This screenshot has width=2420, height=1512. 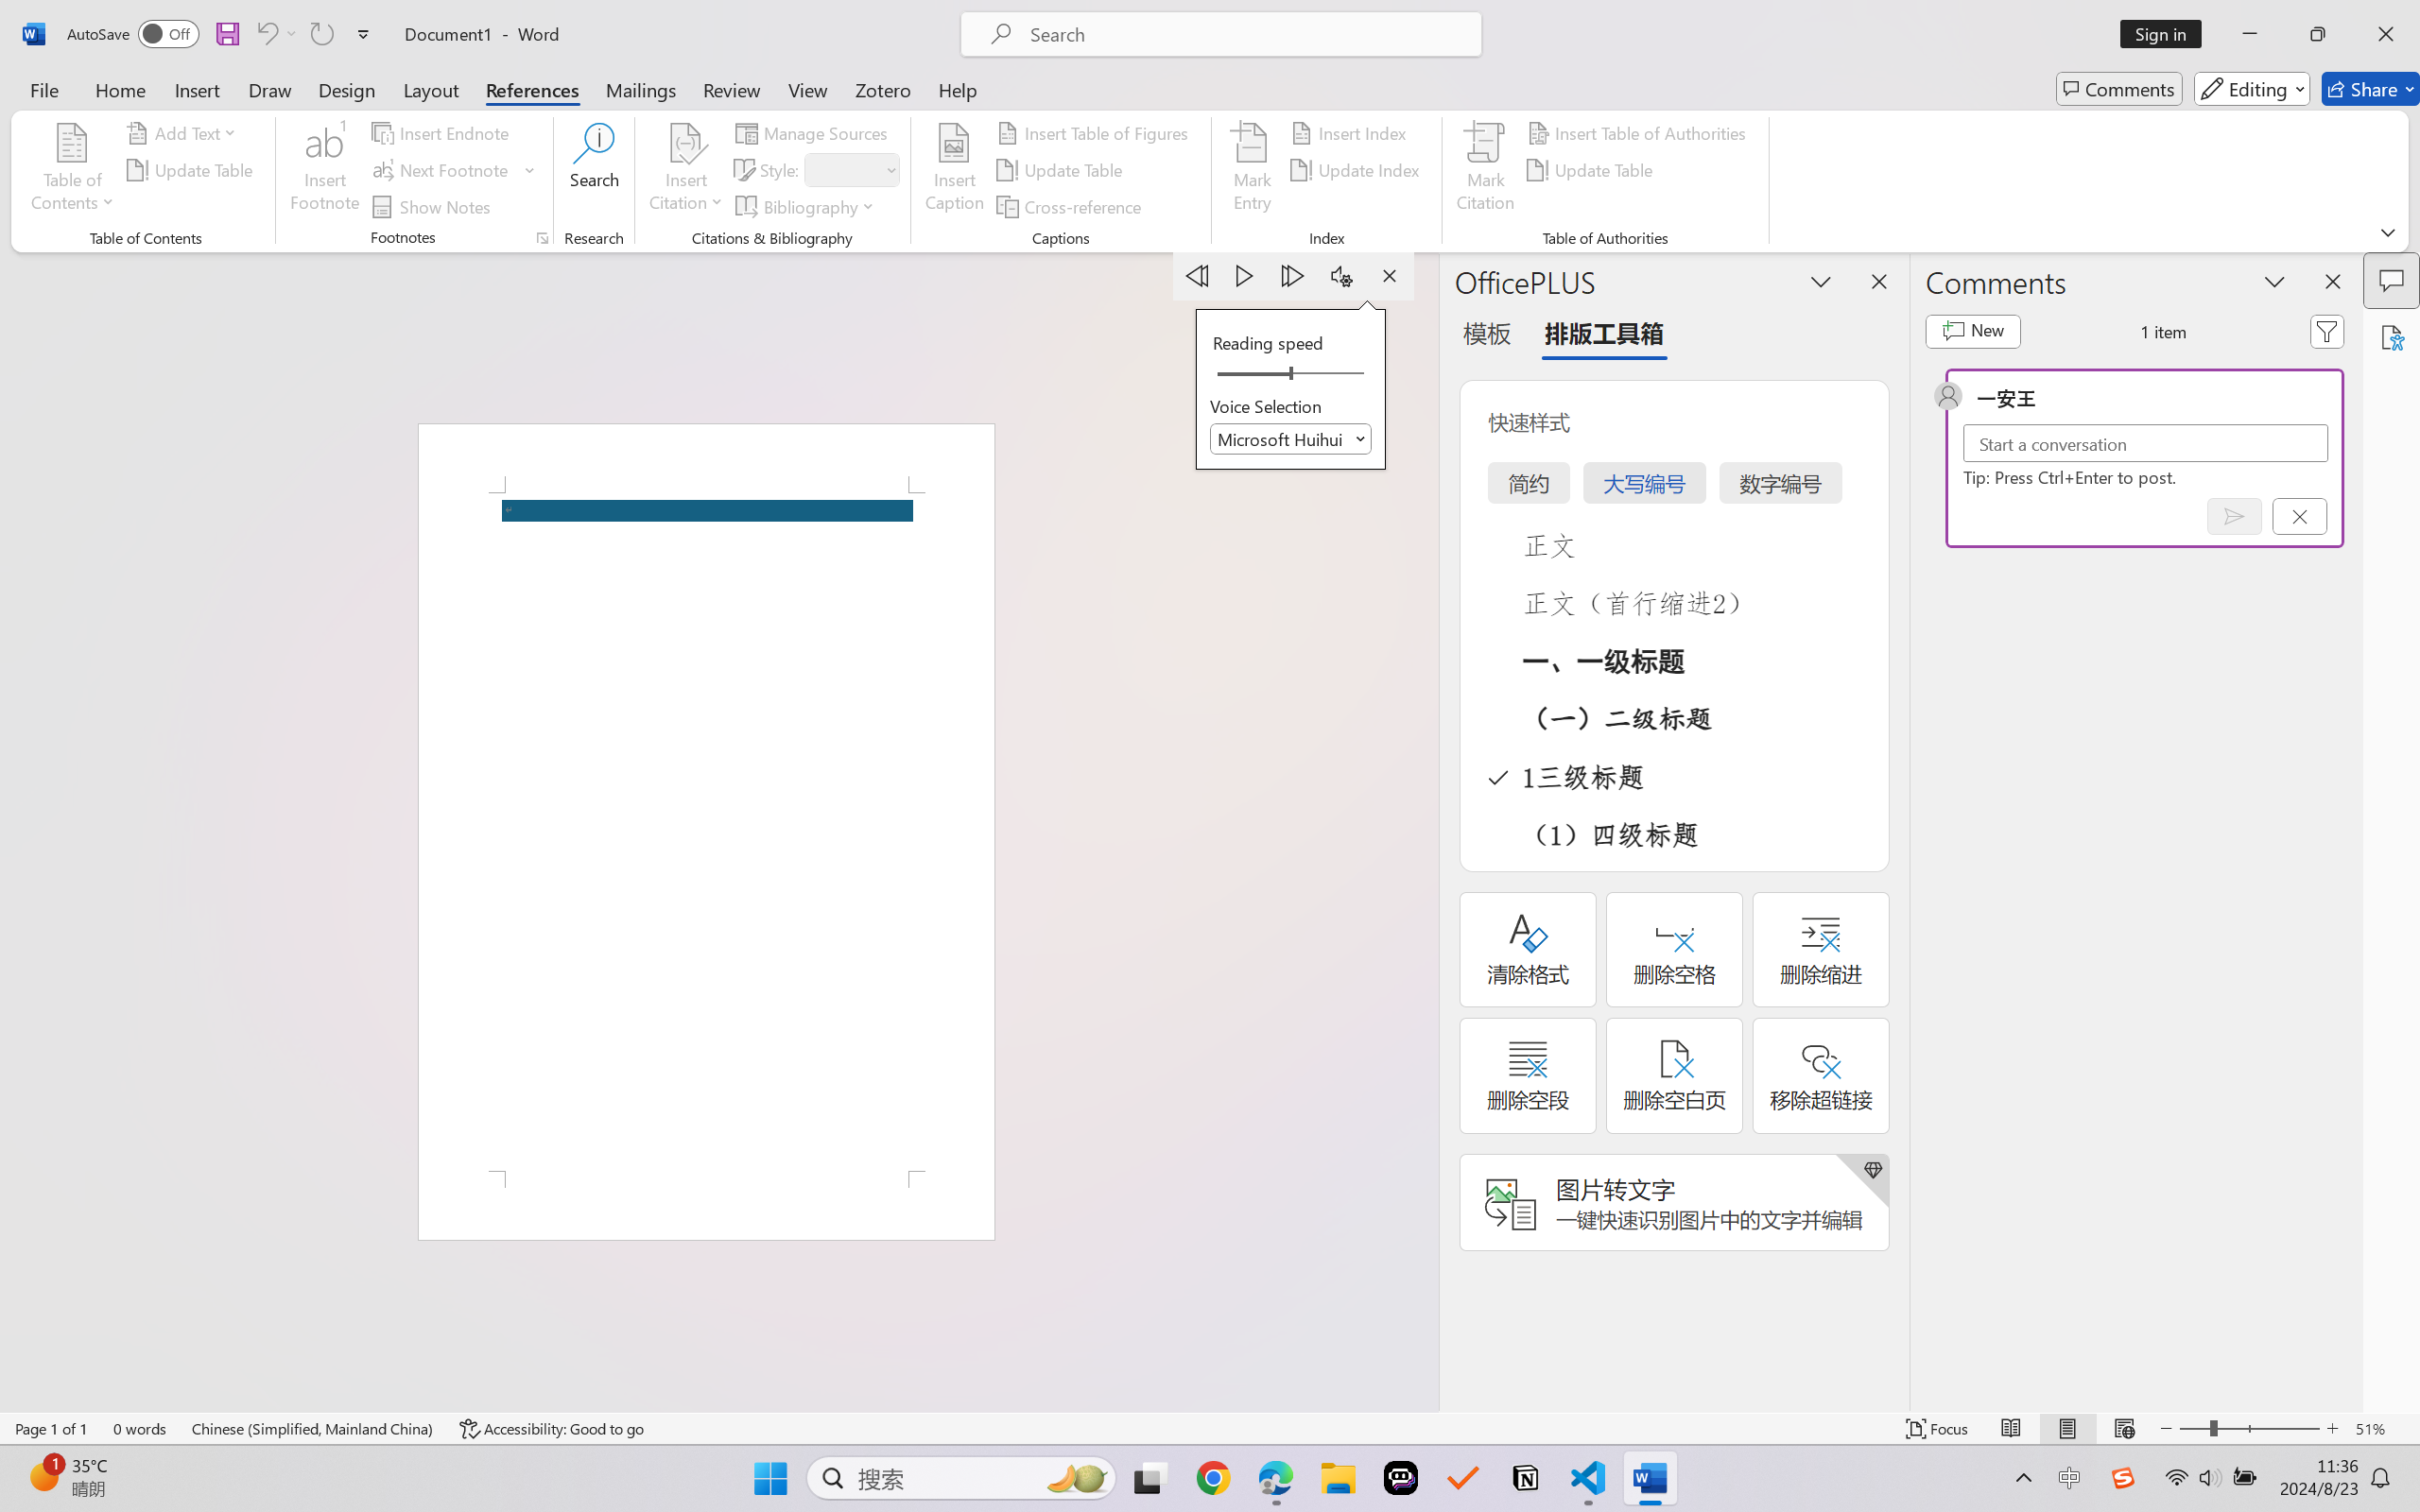 What do you see at coordinates (543, 238) in the screenshot?
I see `Footnote and Endnote Dialog...` at bounding box center [543, 238].